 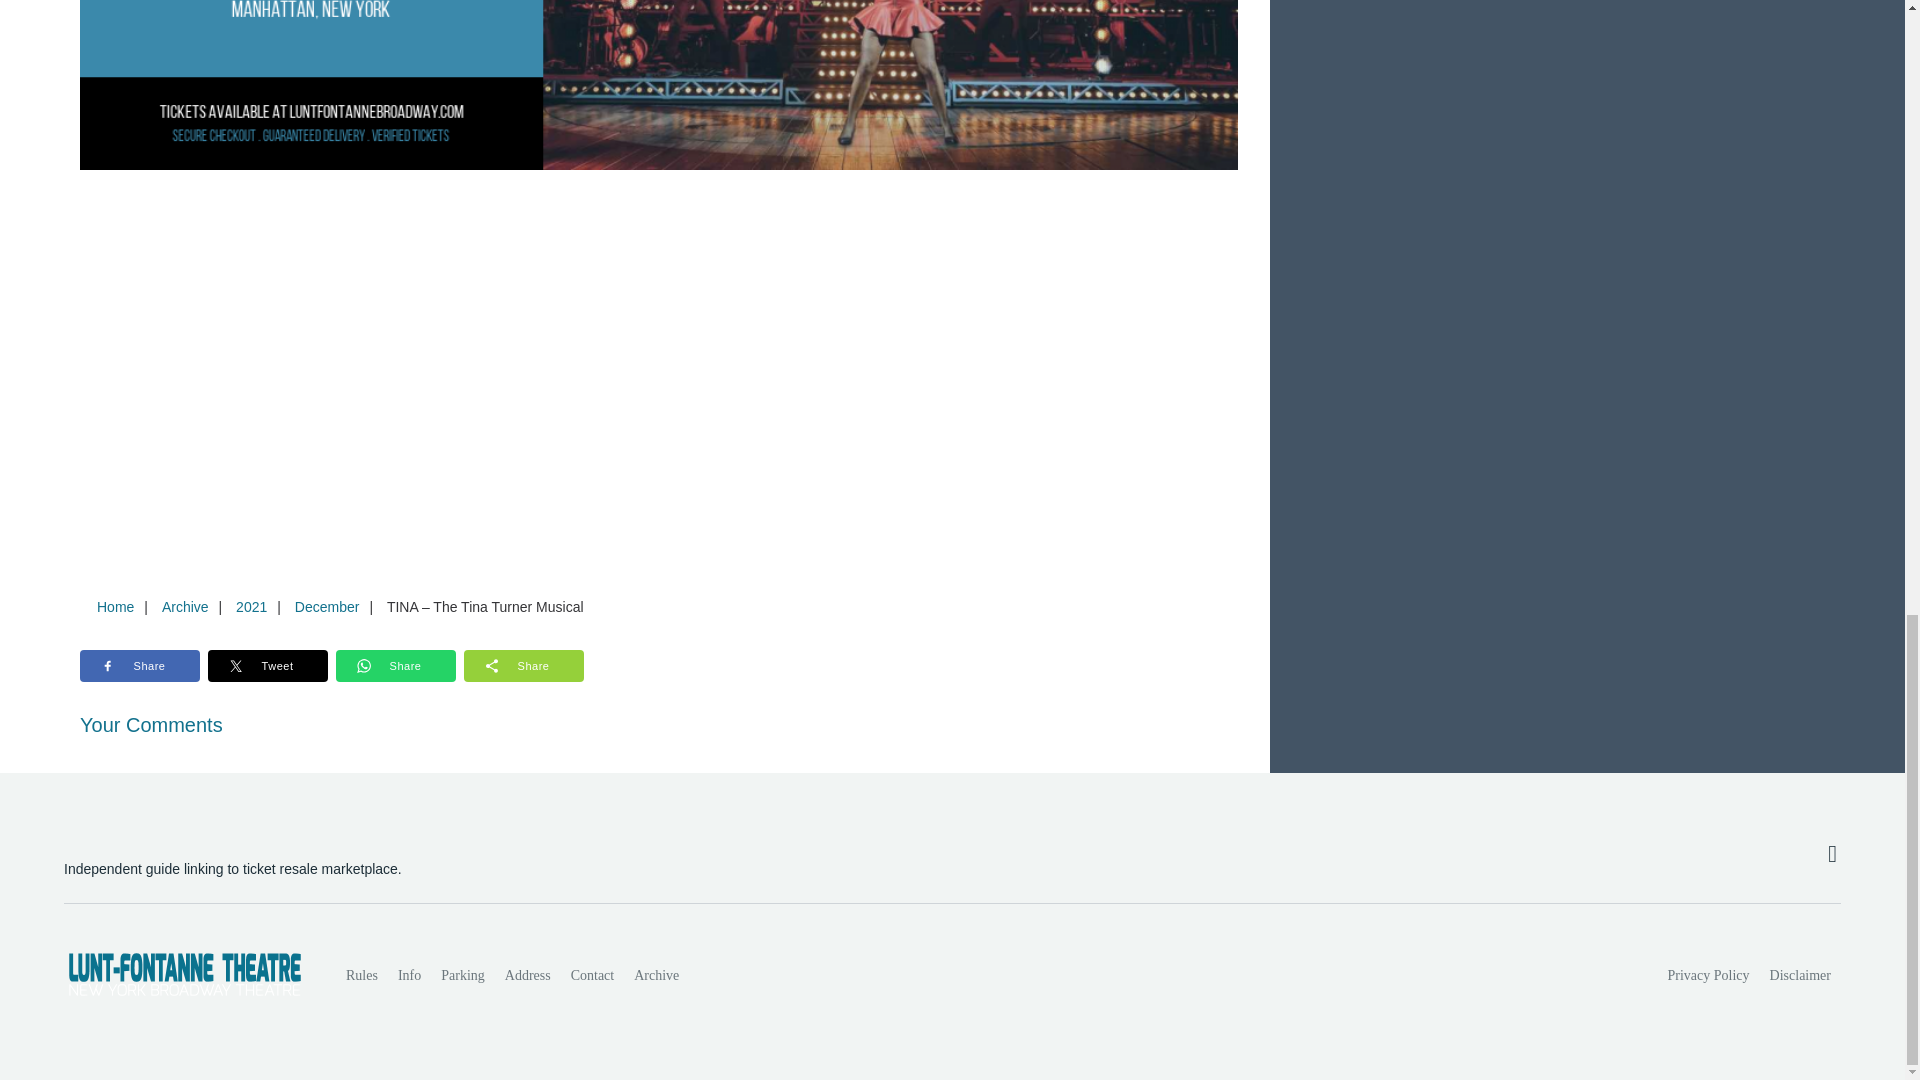 I want to click on Privacy Policy, so click(x=1709, y=975).